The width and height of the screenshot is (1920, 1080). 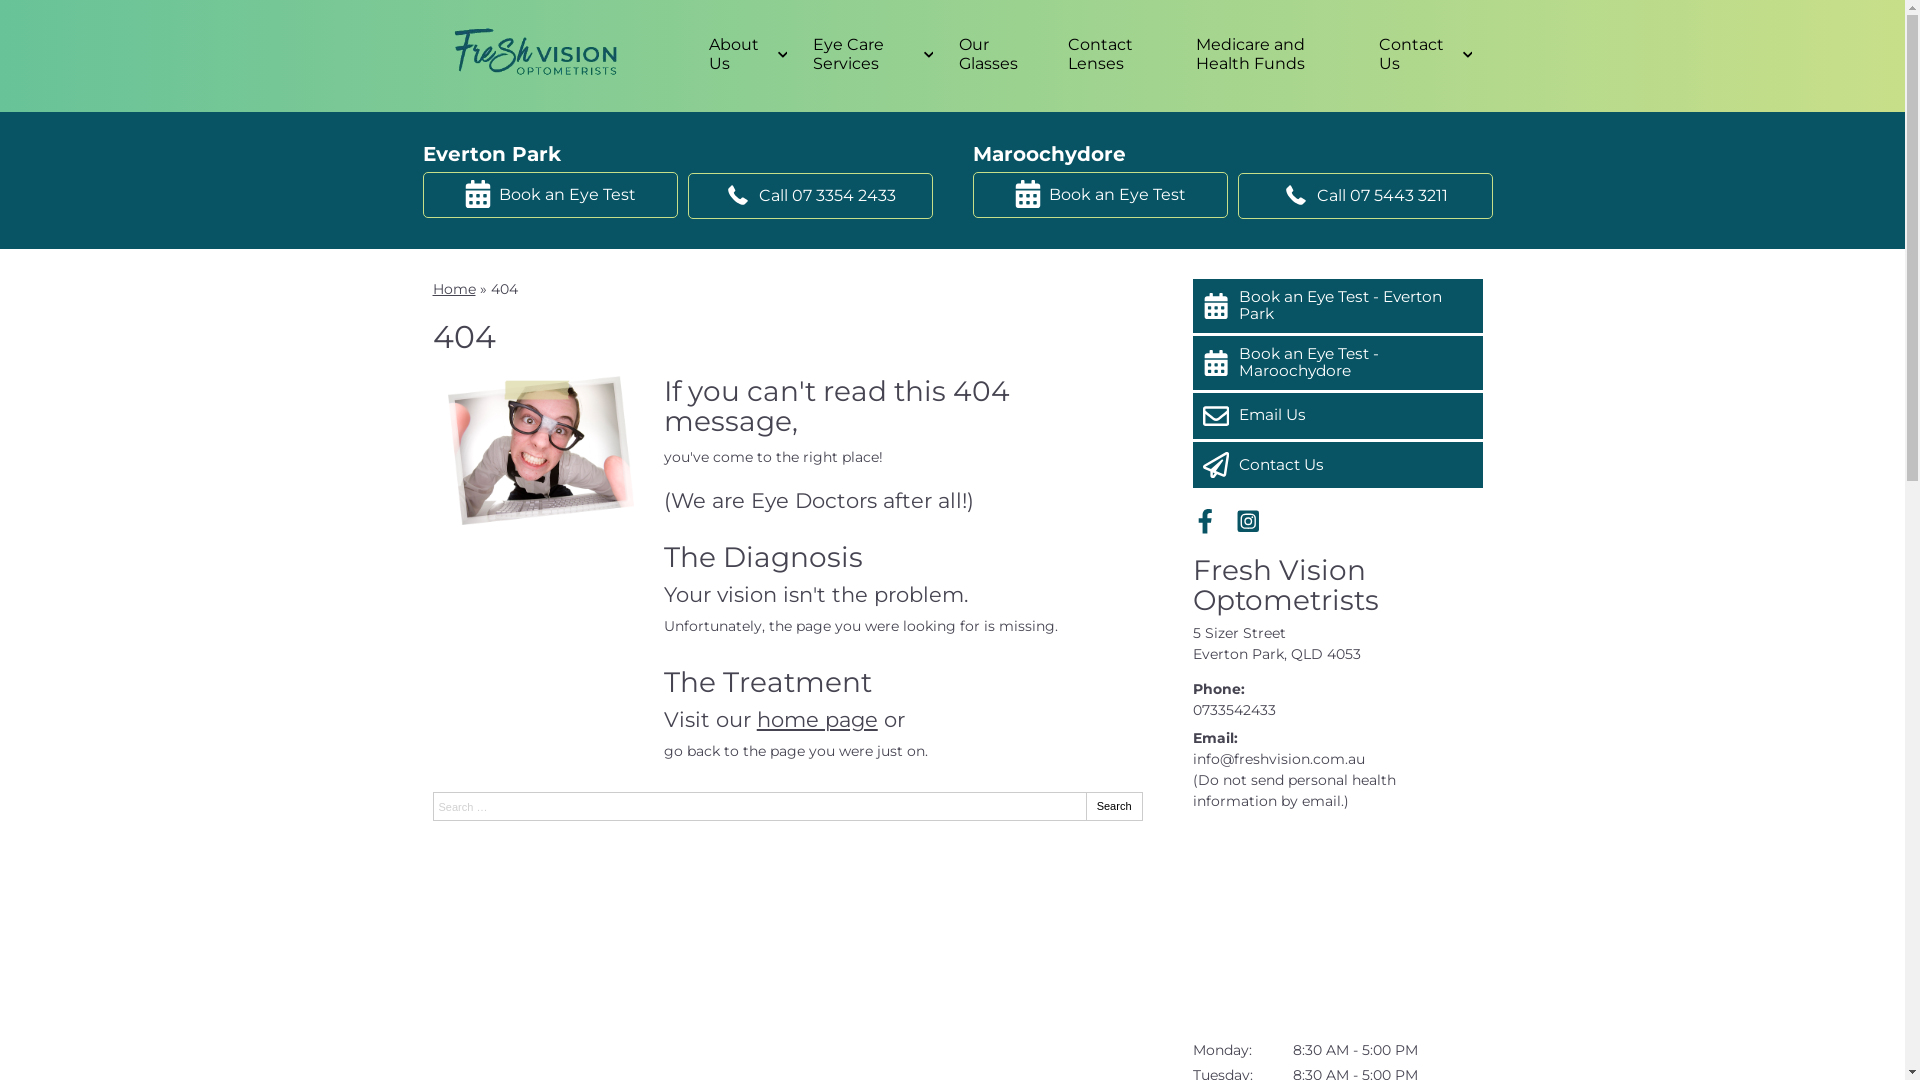 What do you see at coordinates (745, 54) in the screenshot?
I see `About Us` at bounding box center [745, 54].